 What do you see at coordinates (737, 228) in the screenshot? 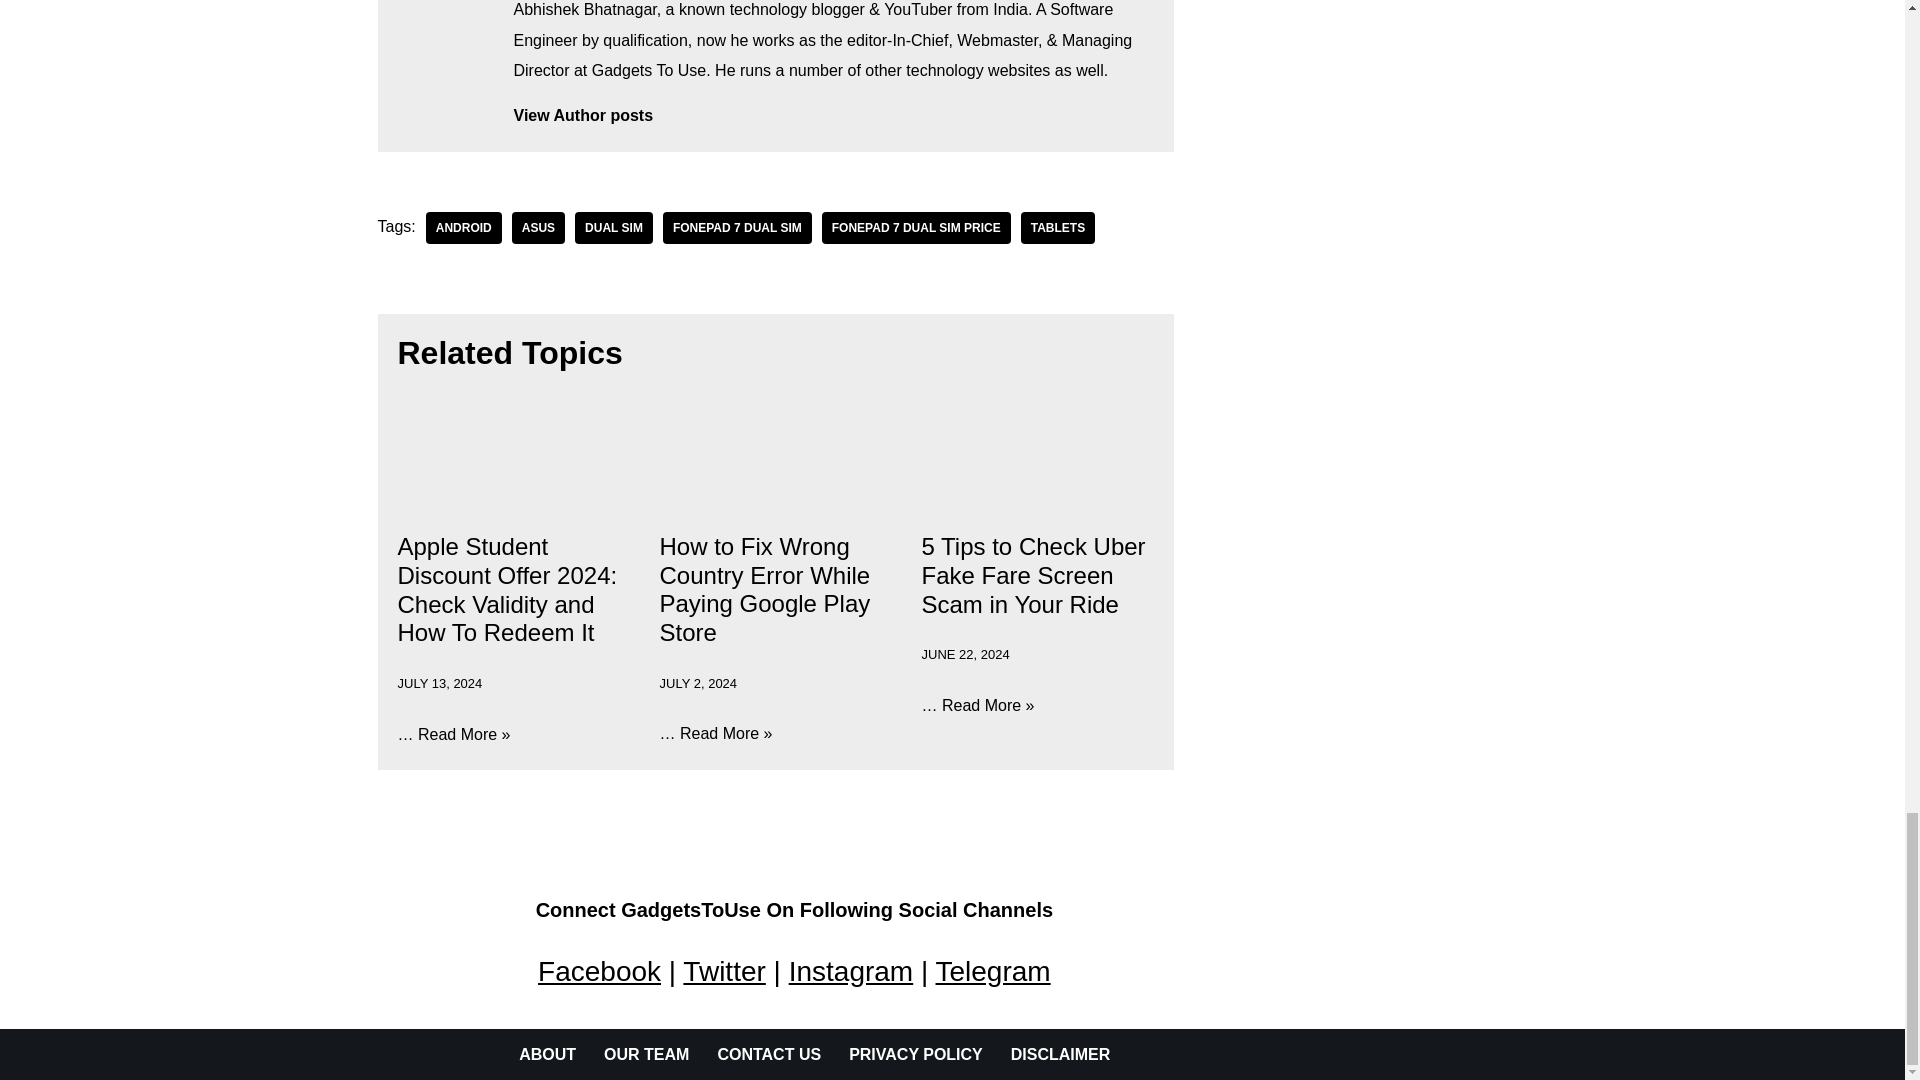
I see `Fonepad 7 Dual SIM` at bounding box center [737, 228].